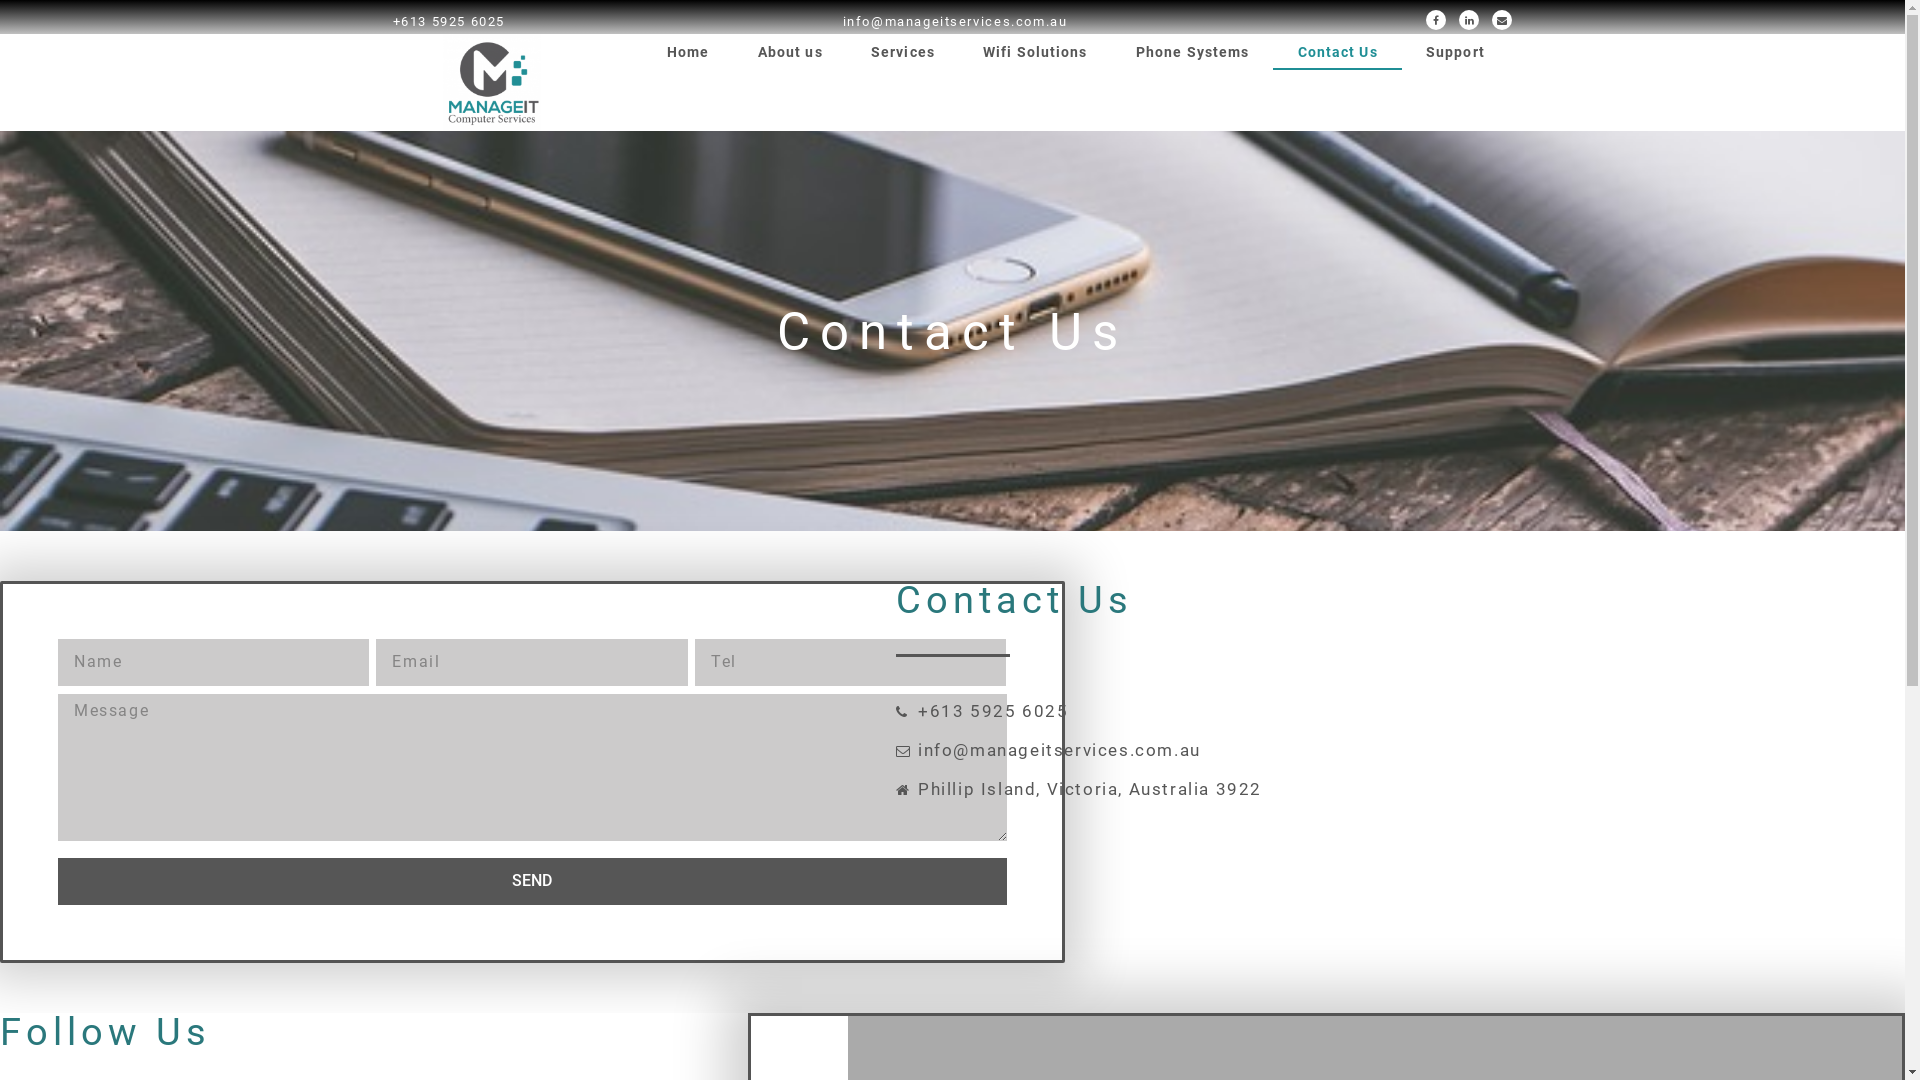  What do you see at coordinates (1036, 52) in the screenshot?
I see `Wifi Solutions` at bounding box center [1036, 52].